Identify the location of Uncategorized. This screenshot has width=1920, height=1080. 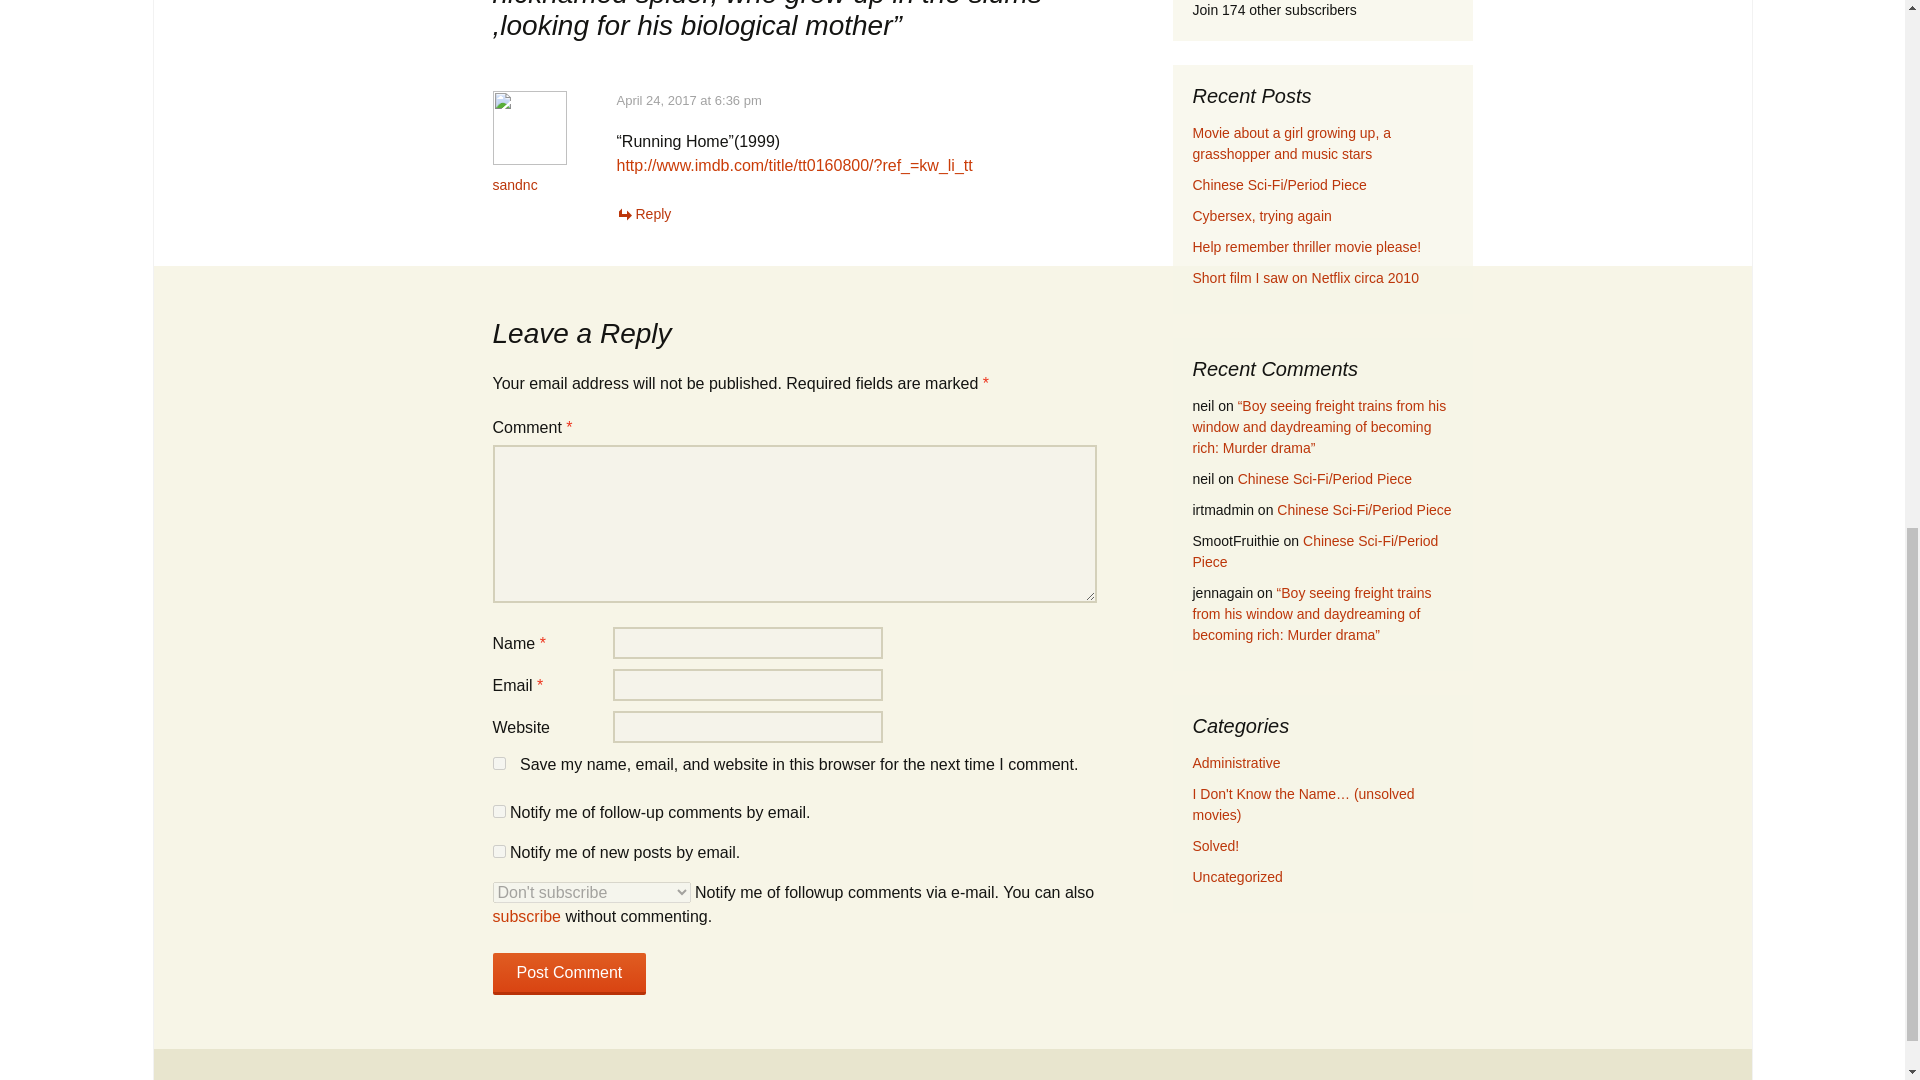
(1237, 876).